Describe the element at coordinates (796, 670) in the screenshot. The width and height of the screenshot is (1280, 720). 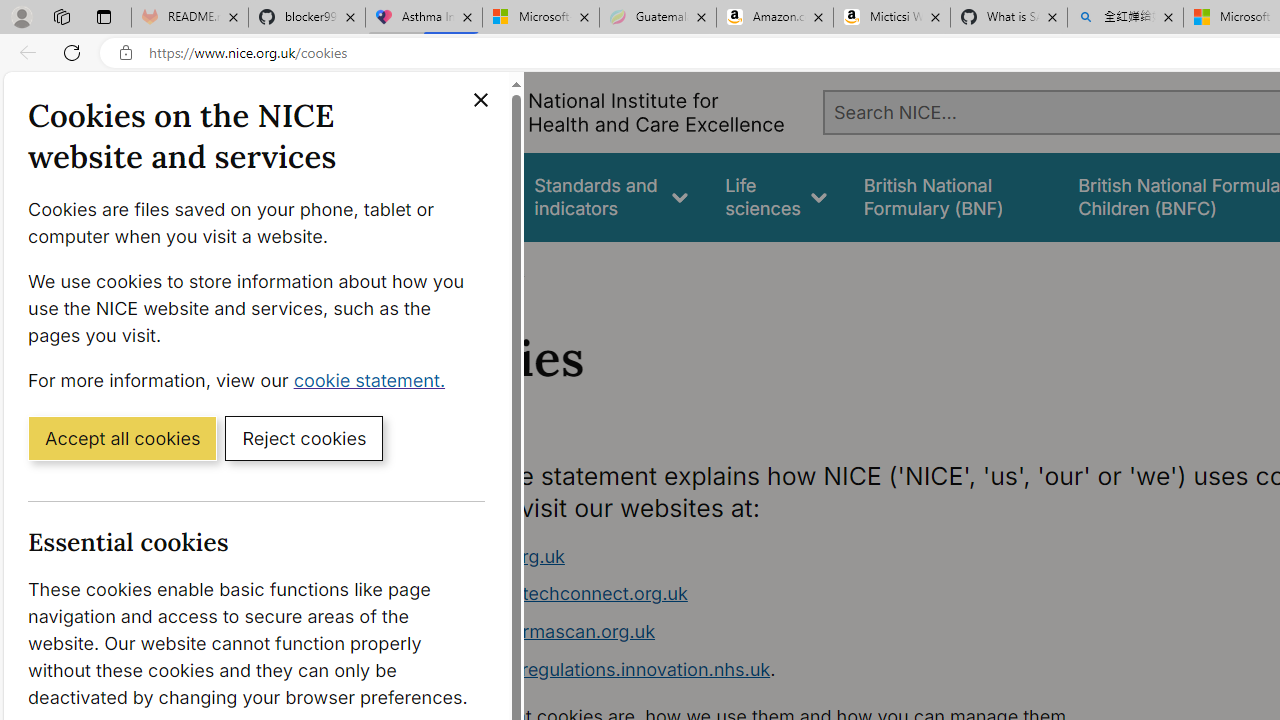
I see `www.digitalregulations.innovation.nhs.uk.` at that location.